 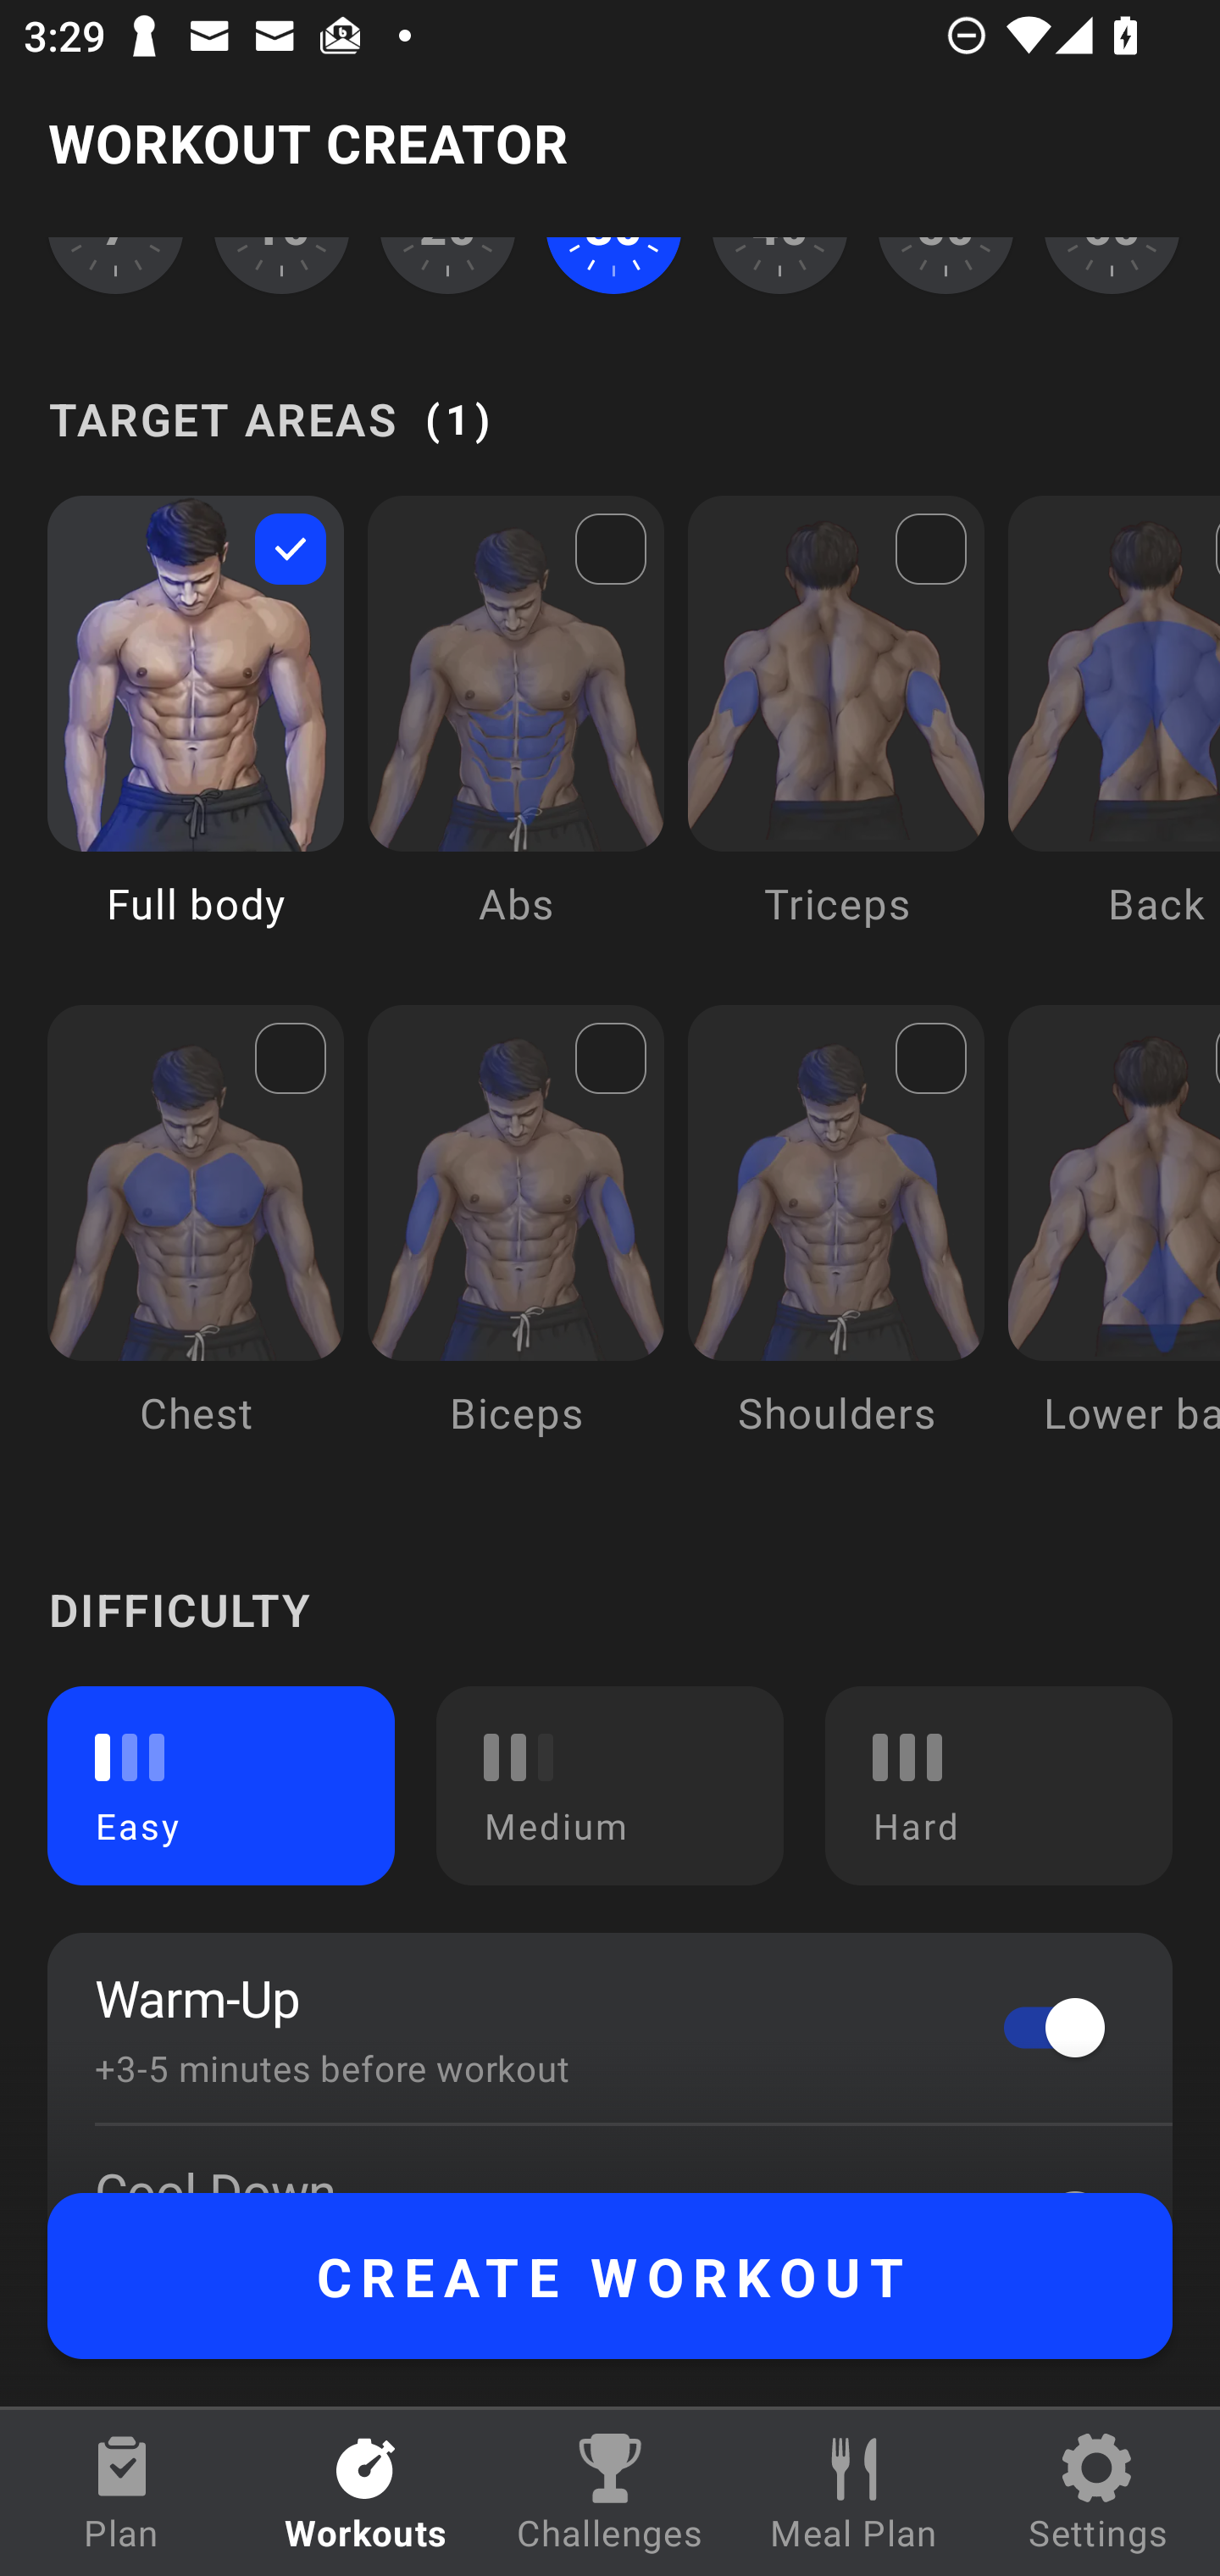 What do you see at coordinates (610, 1786) in the screenshot?
I see `Medium` at bounding box center [610, 1786].